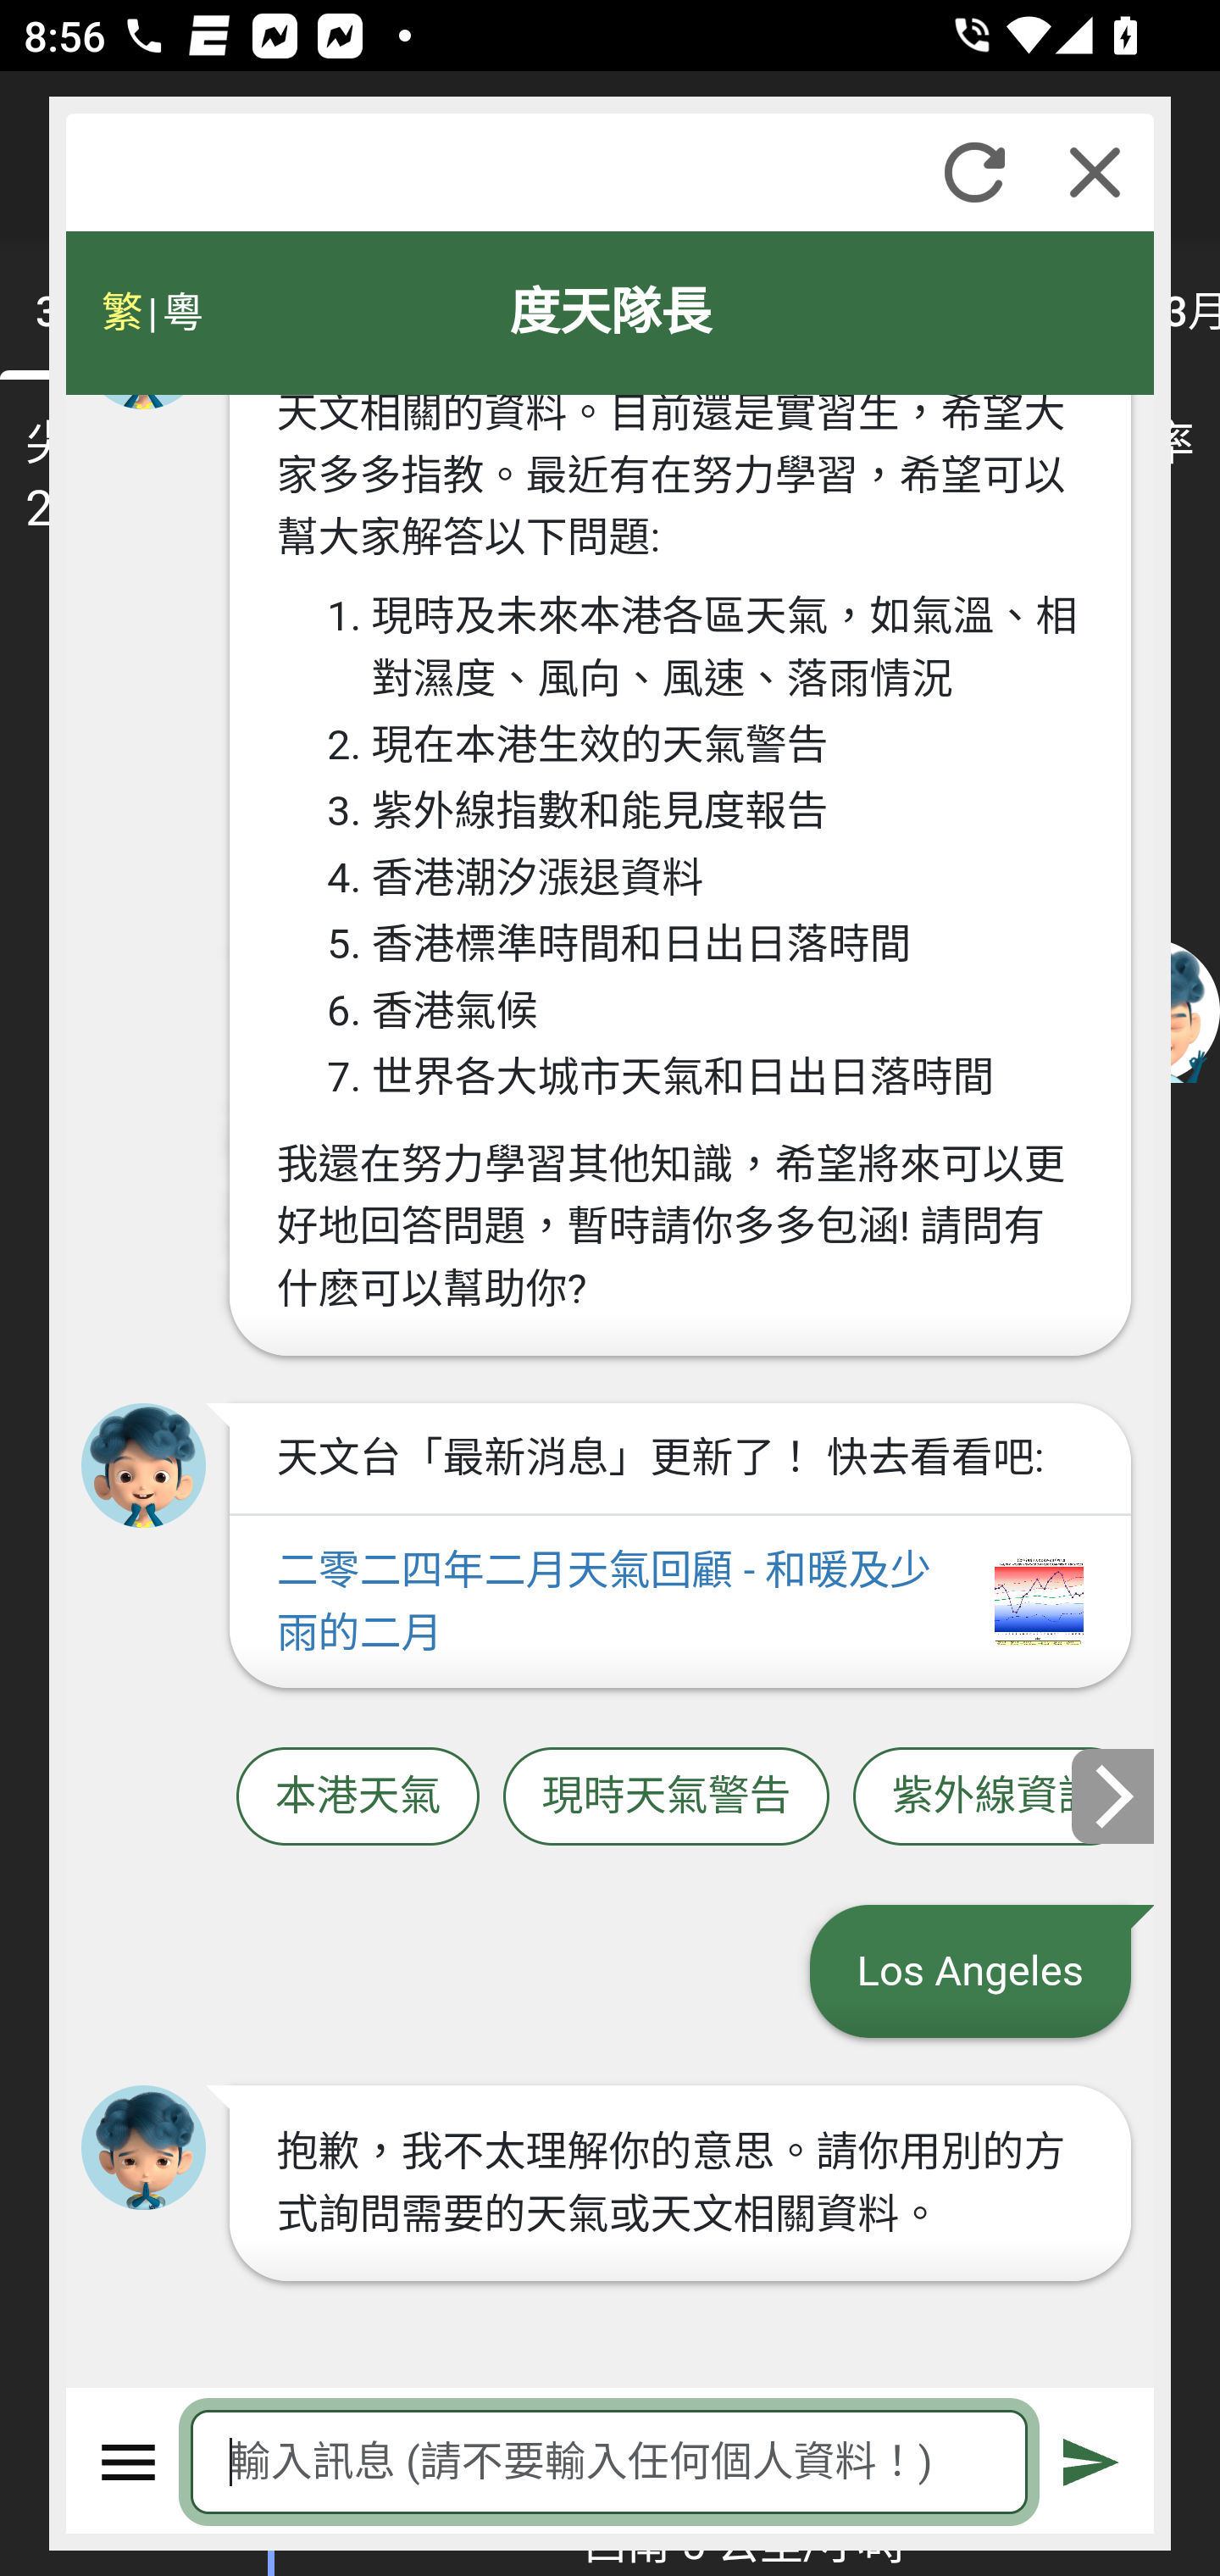 The image size is (1220, 2576). Describe the element at coordinates (358, 1796) in the screenshot. I see `本港天氣` at that location.